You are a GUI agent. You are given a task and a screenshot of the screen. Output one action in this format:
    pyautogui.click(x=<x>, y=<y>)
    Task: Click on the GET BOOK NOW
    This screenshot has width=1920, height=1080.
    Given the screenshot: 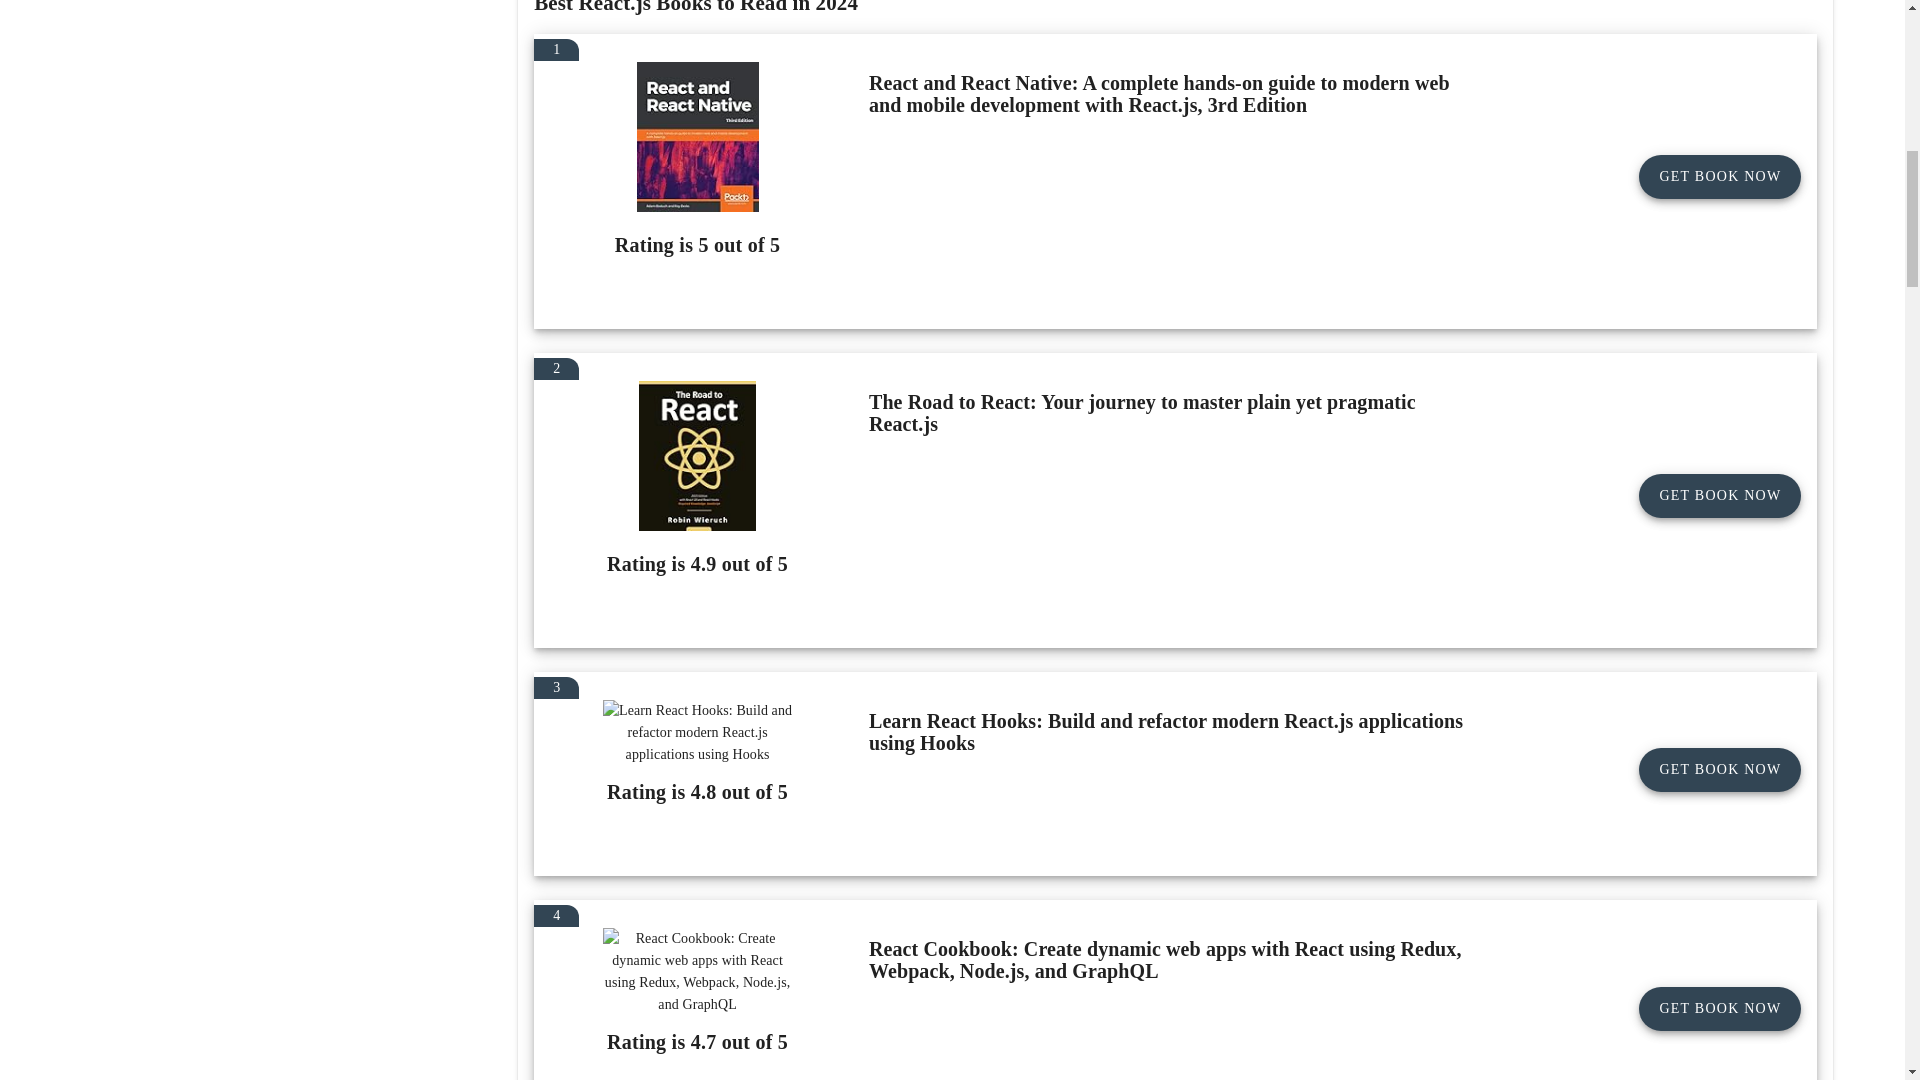 What is the action you would take?
    pyautogui.click(x=1720, y=176)
    